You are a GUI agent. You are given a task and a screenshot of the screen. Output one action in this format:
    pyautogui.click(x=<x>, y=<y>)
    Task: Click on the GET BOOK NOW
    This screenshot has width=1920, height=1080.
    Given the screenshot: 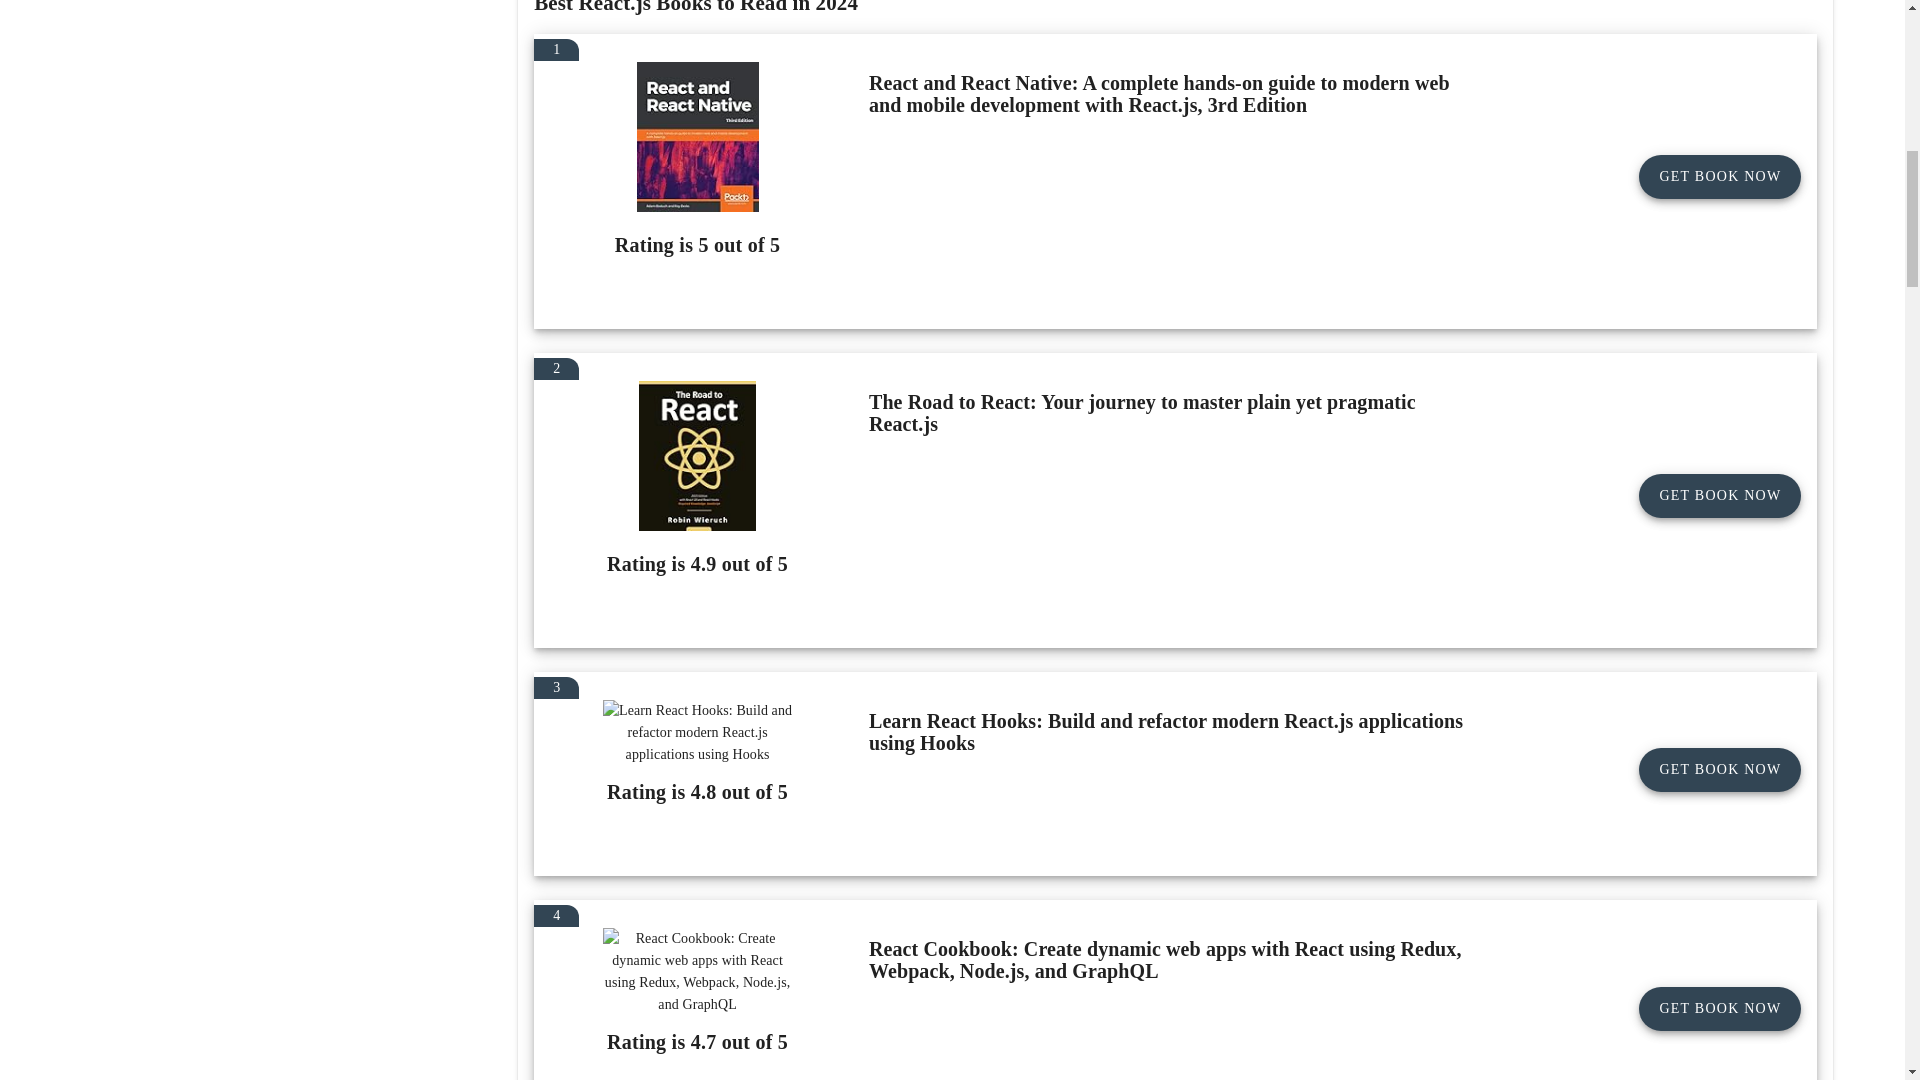 What is the action you would take?
    pyautogui.click(x=1720, y=176)
    